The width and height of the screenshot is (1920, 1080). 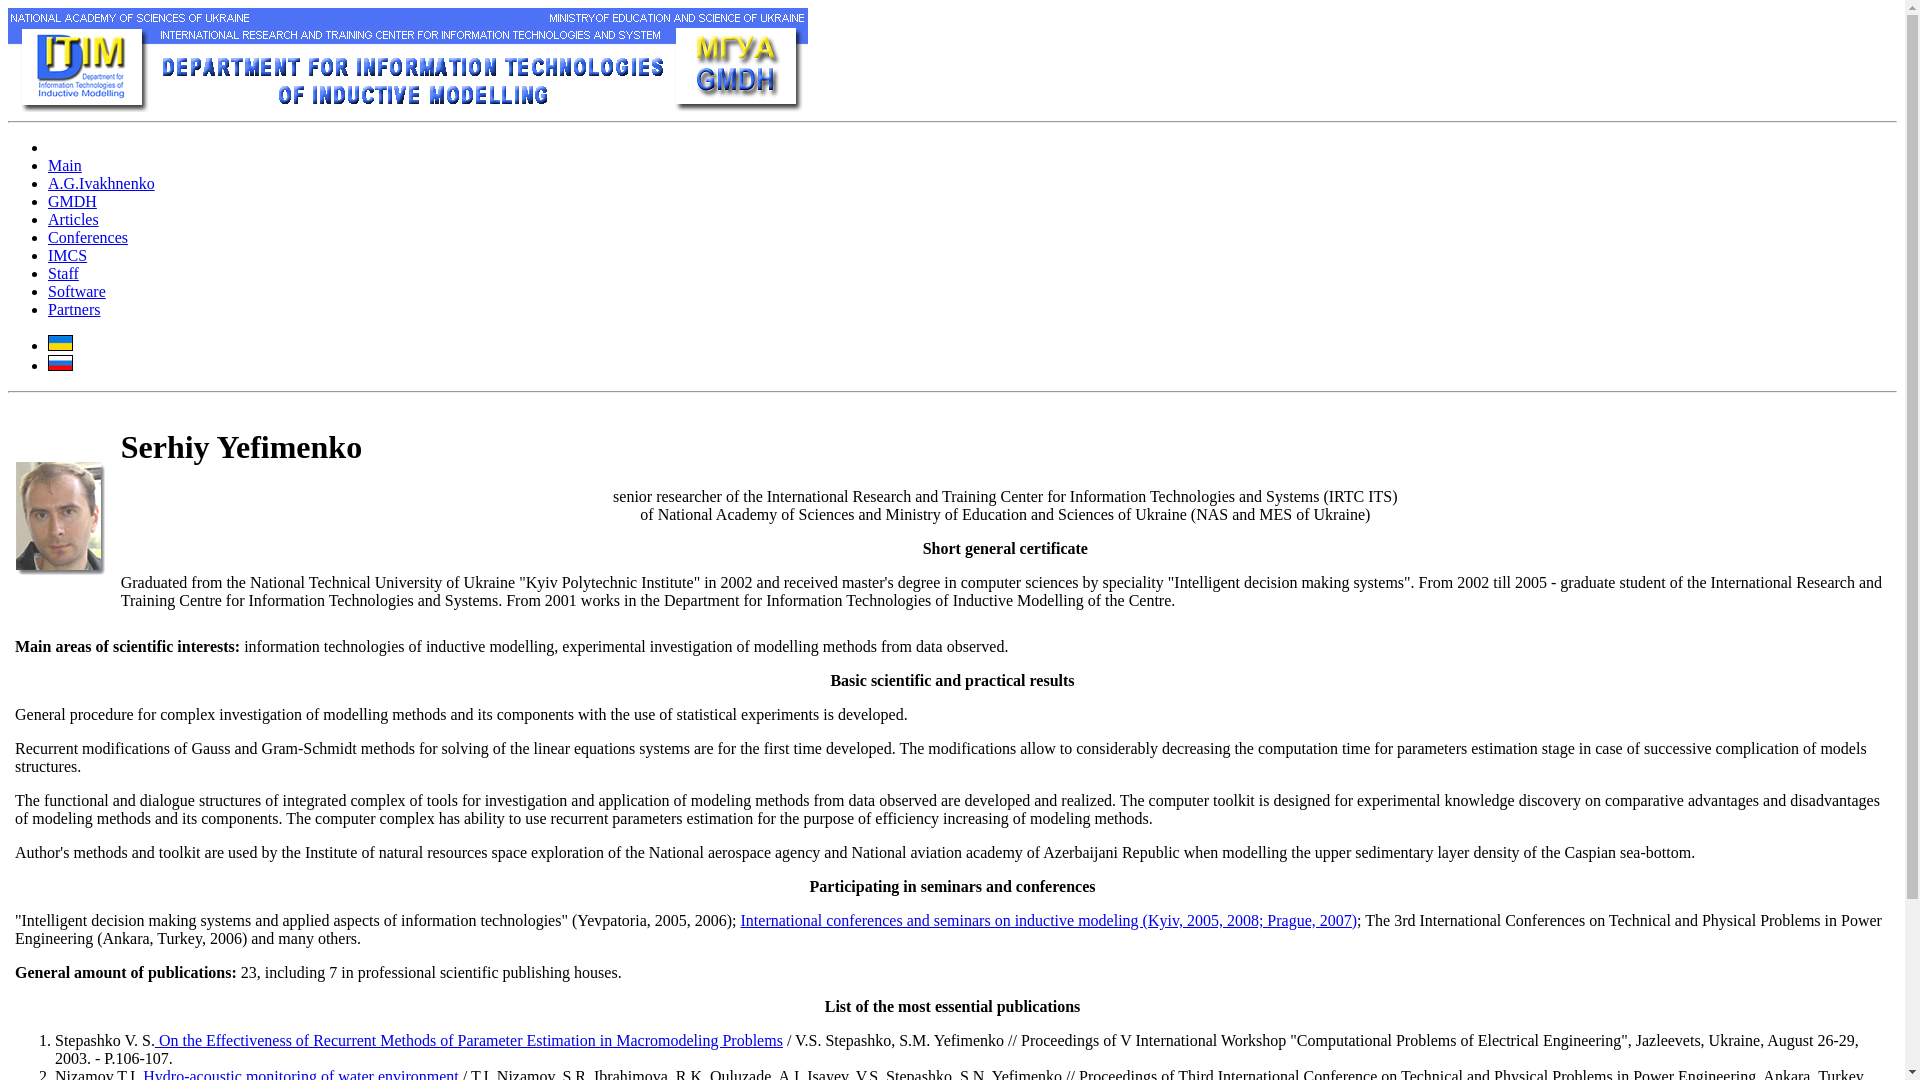 What do you see at coordinates (76, 291) in the screenshot?
I see `Software` at bounding box center [76, 291].